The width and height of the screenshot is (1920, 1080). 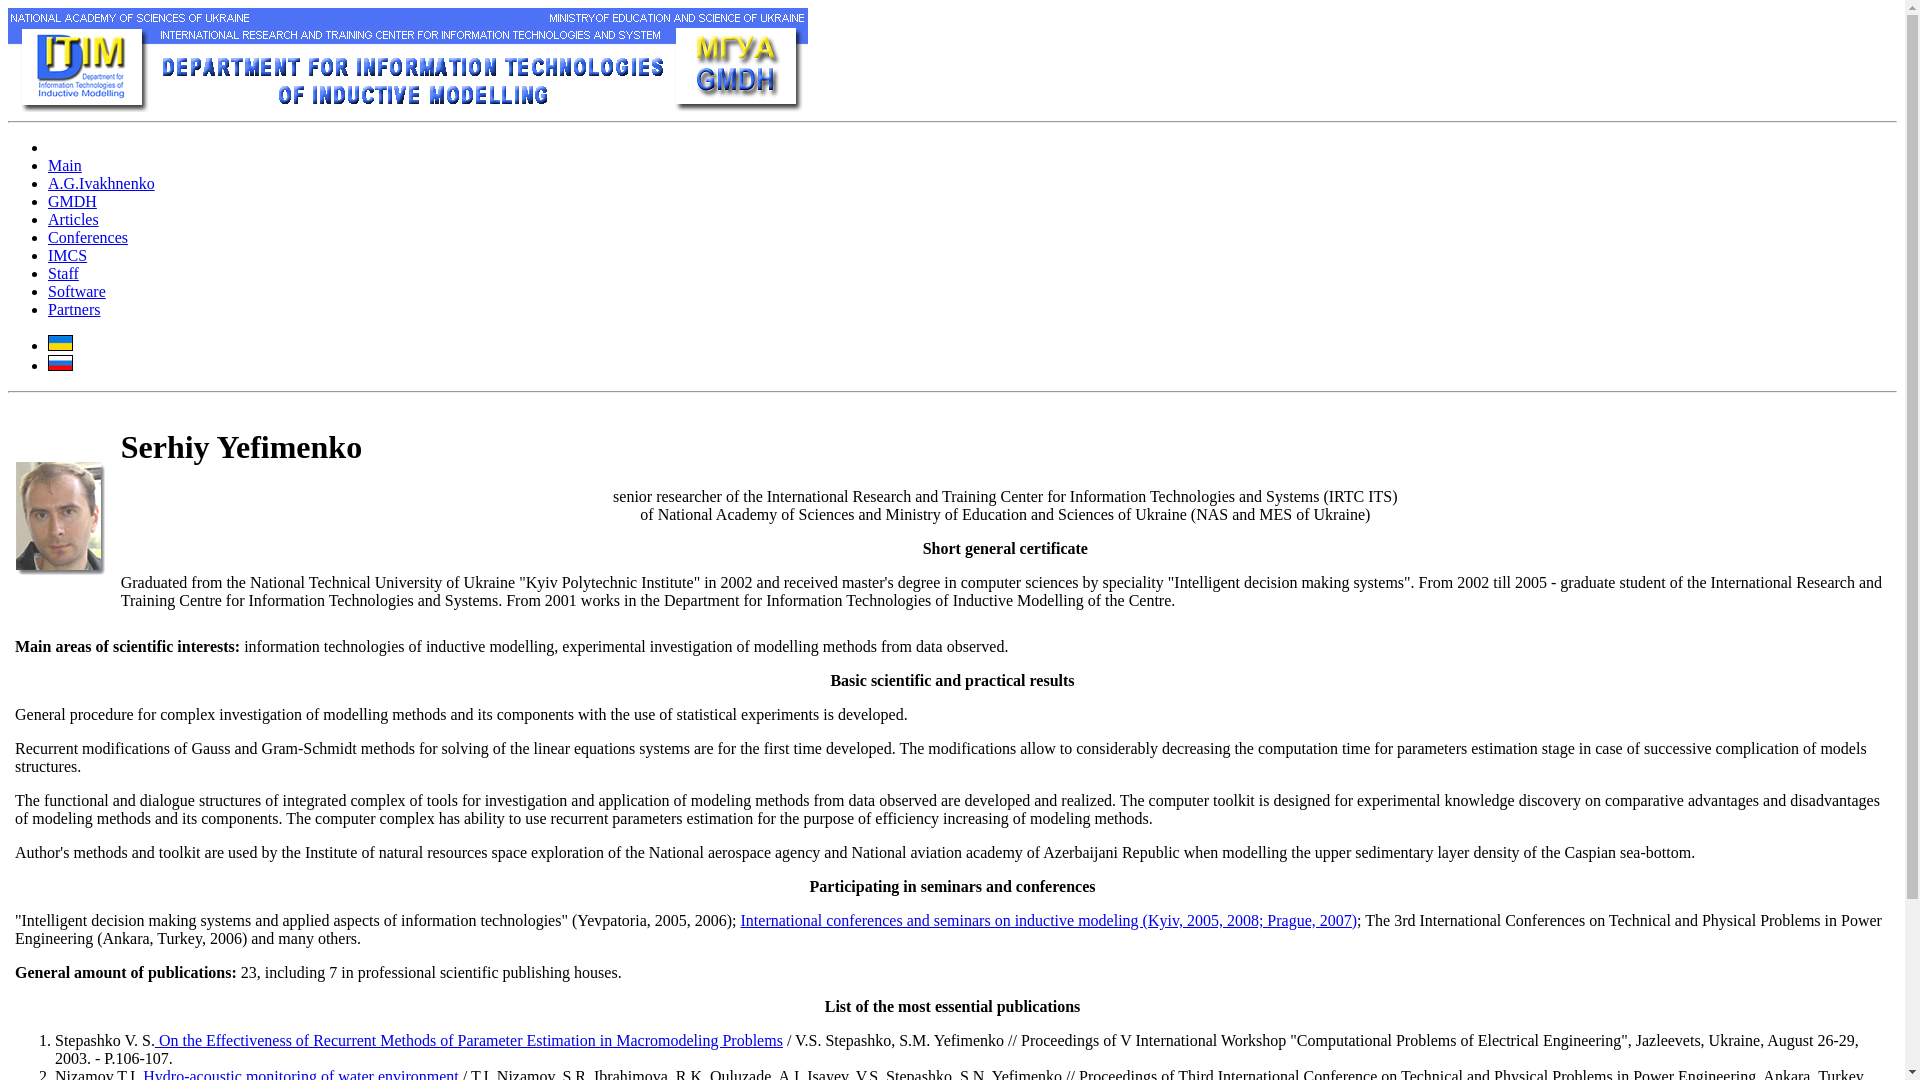 What do you see at coordinates (76, 291) in the screenshot?
I see `Software` at bounding box center [76, 291].